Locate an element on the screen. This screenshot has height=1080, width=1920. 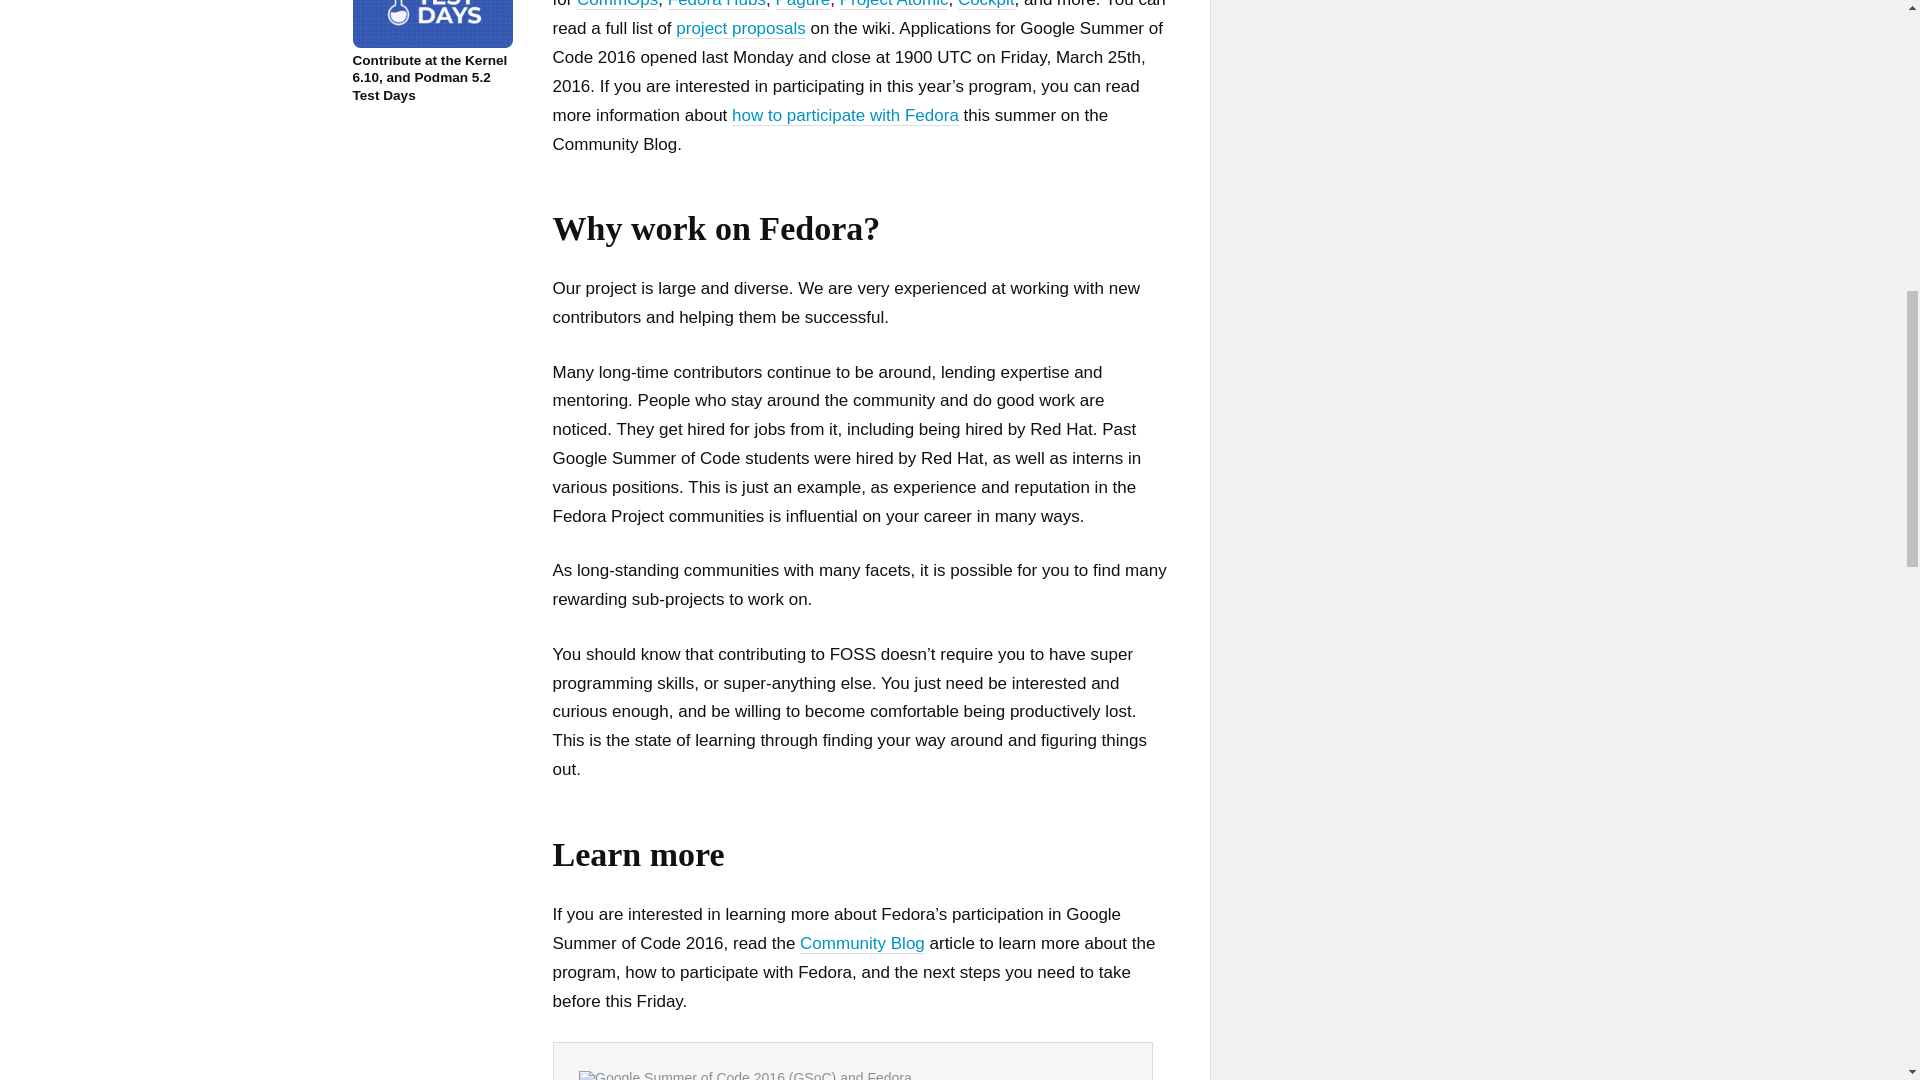
project proposals is located at coordinates (740, 28).